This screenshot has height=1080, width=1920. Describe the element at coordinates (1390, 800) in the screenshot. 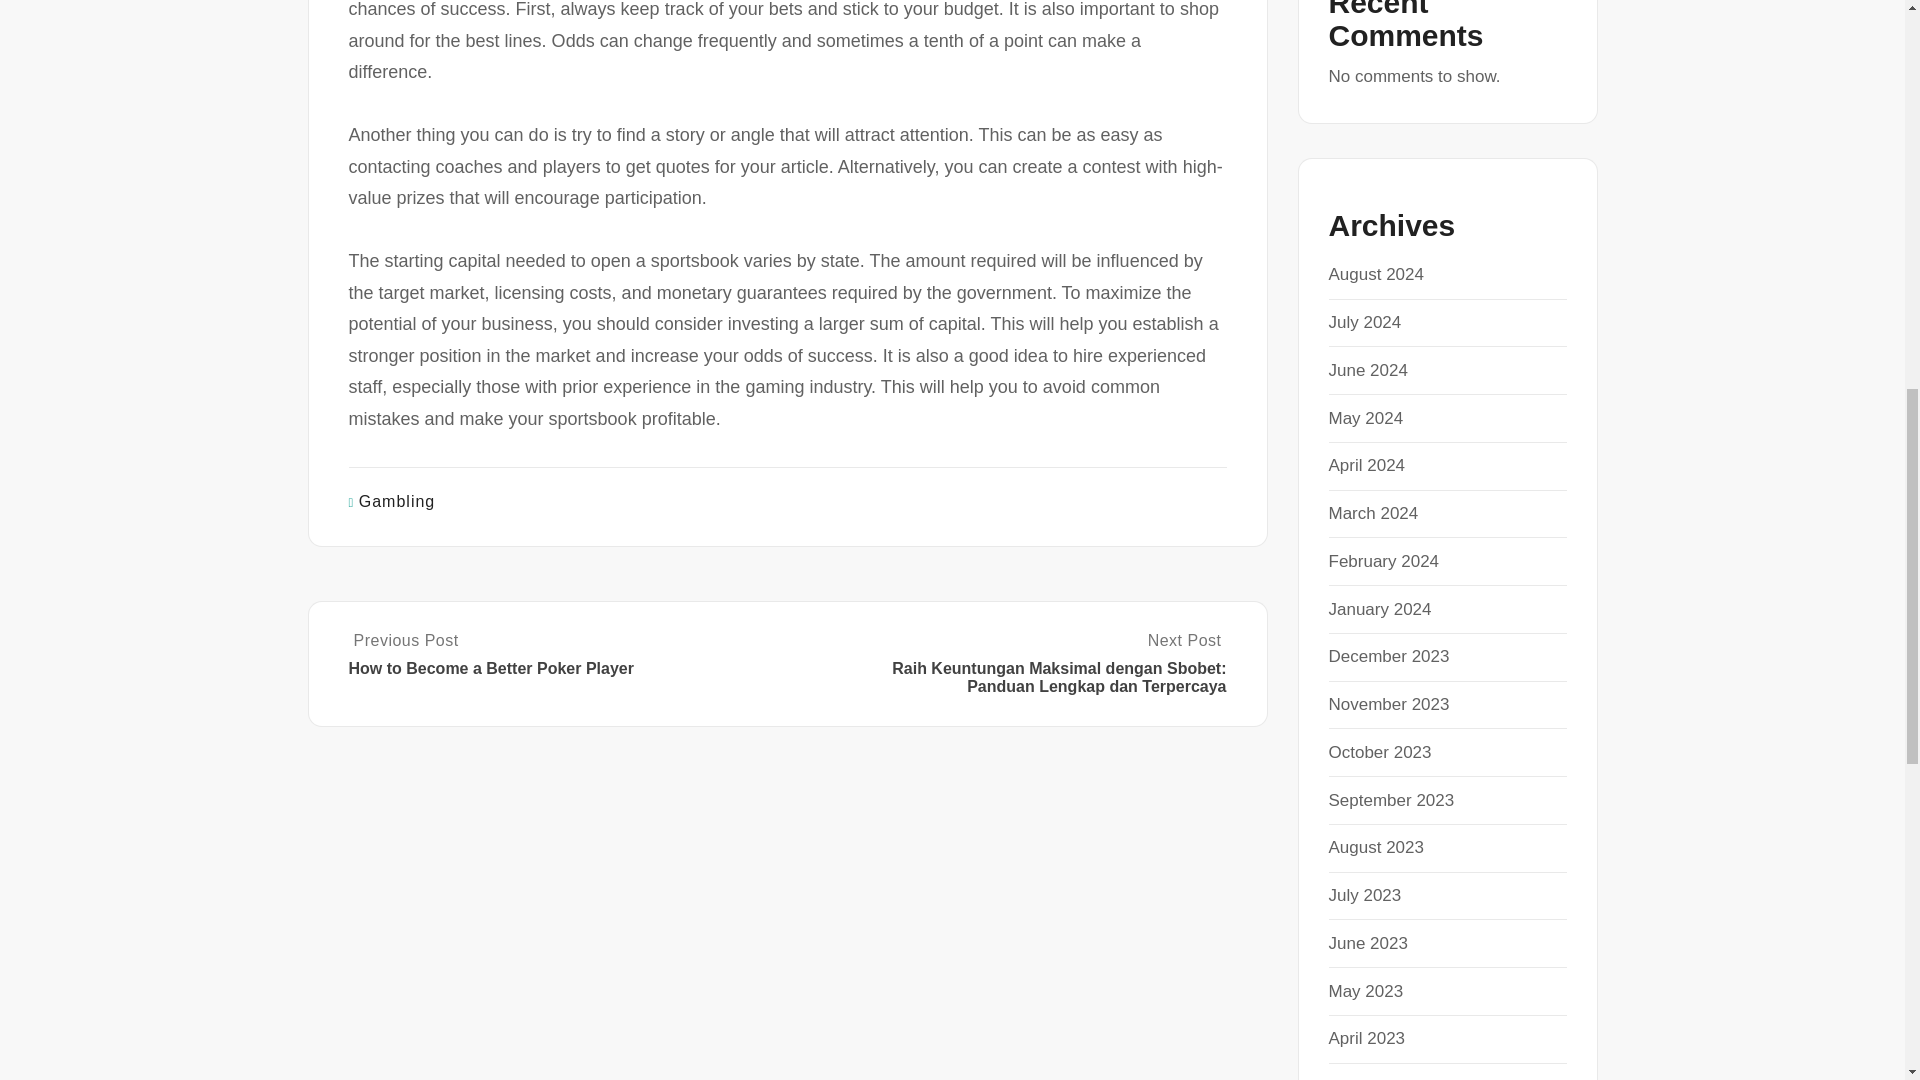

I see `September 2023` at that location.